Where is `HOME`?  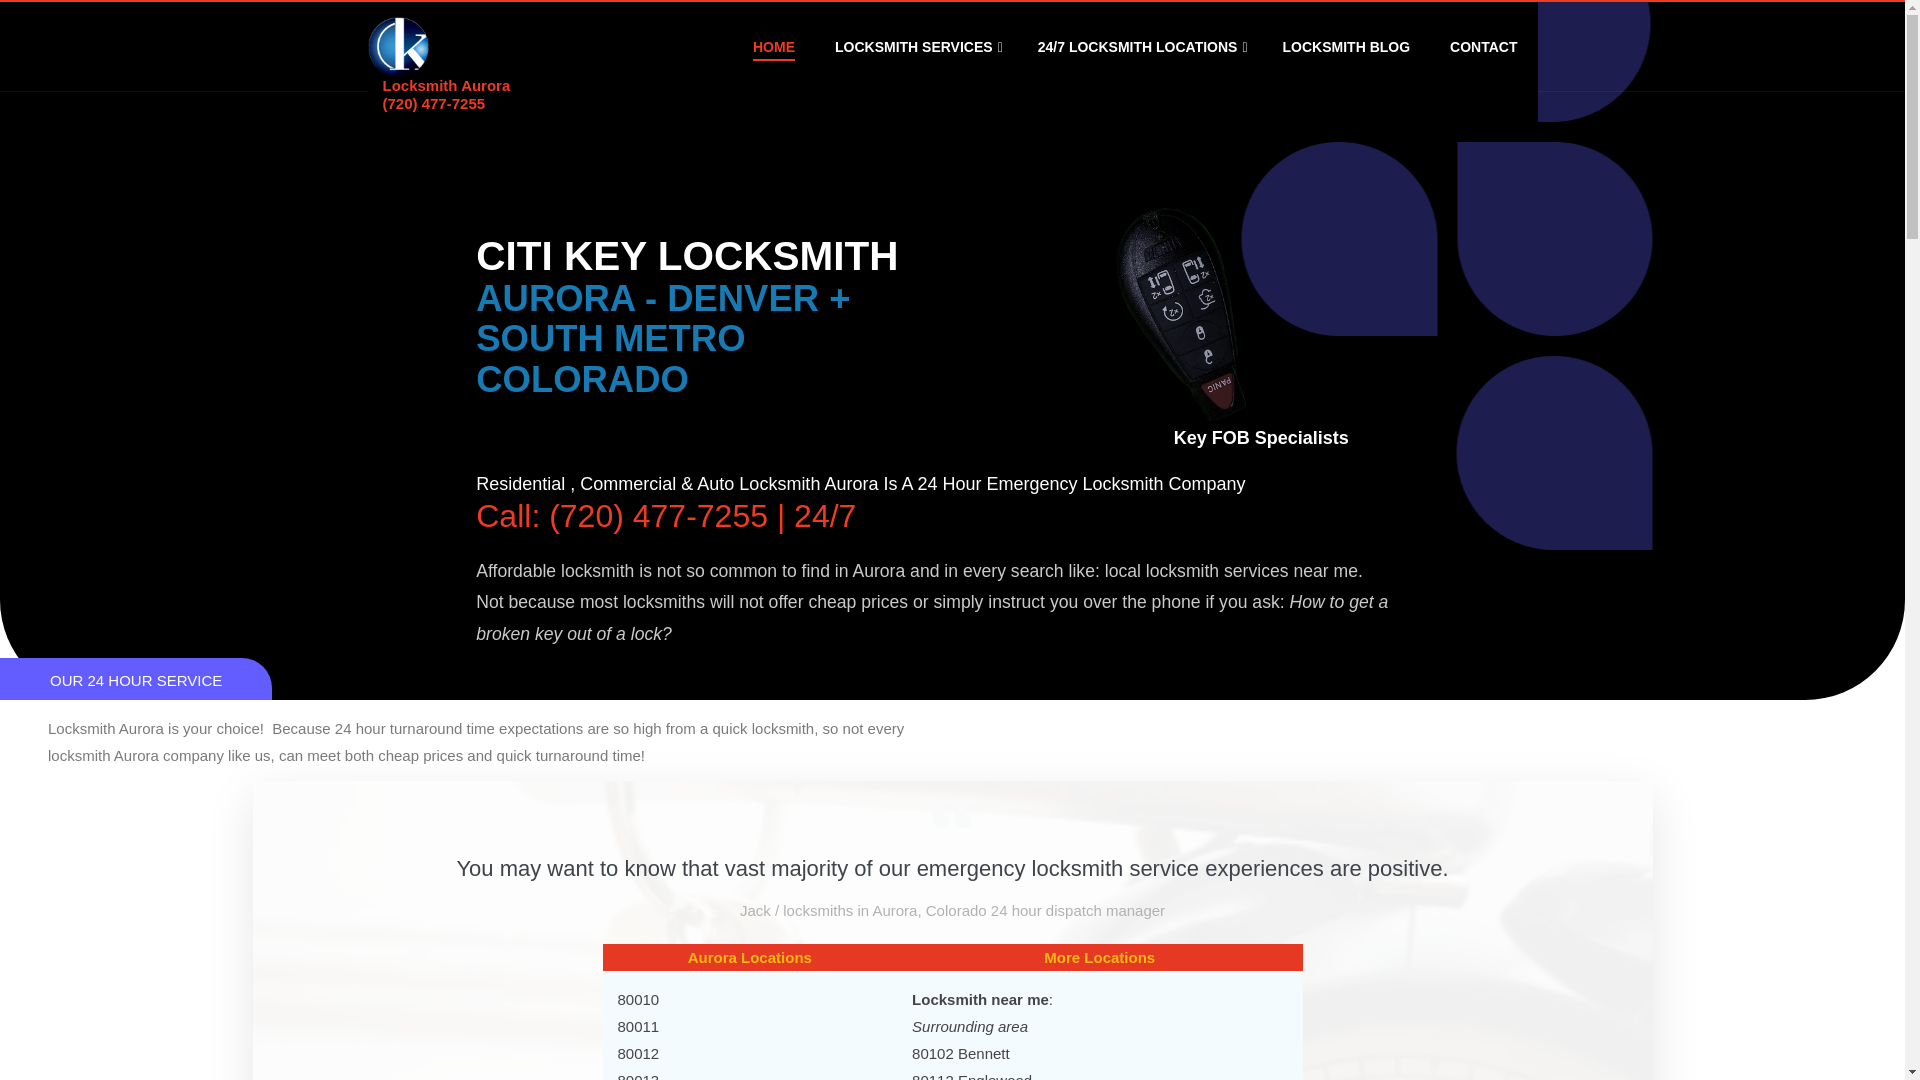 HOME is located at coordinates (774, 46).